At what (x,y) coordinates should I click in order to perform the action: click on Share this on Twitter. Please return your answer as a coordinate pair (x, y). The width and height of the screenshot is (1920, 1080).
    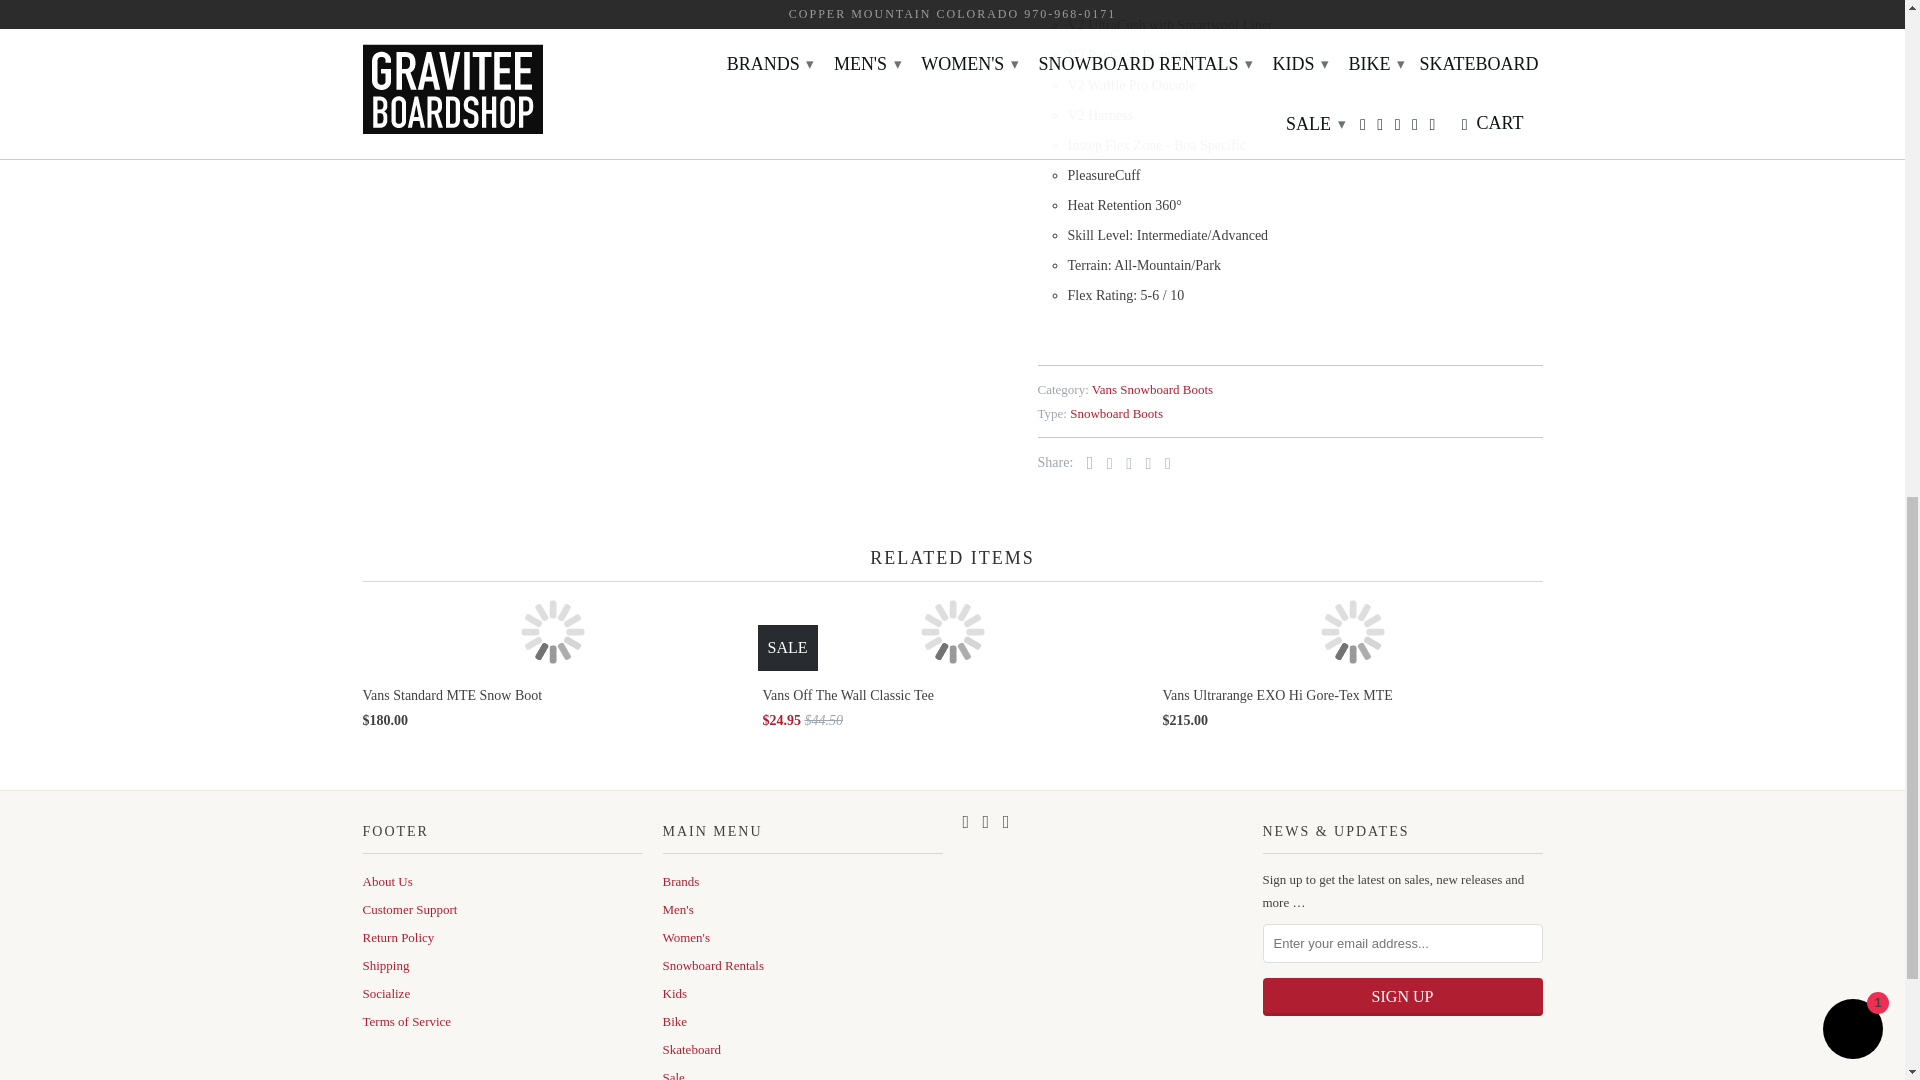
    Looking at the image, I should click on (1086, 462).